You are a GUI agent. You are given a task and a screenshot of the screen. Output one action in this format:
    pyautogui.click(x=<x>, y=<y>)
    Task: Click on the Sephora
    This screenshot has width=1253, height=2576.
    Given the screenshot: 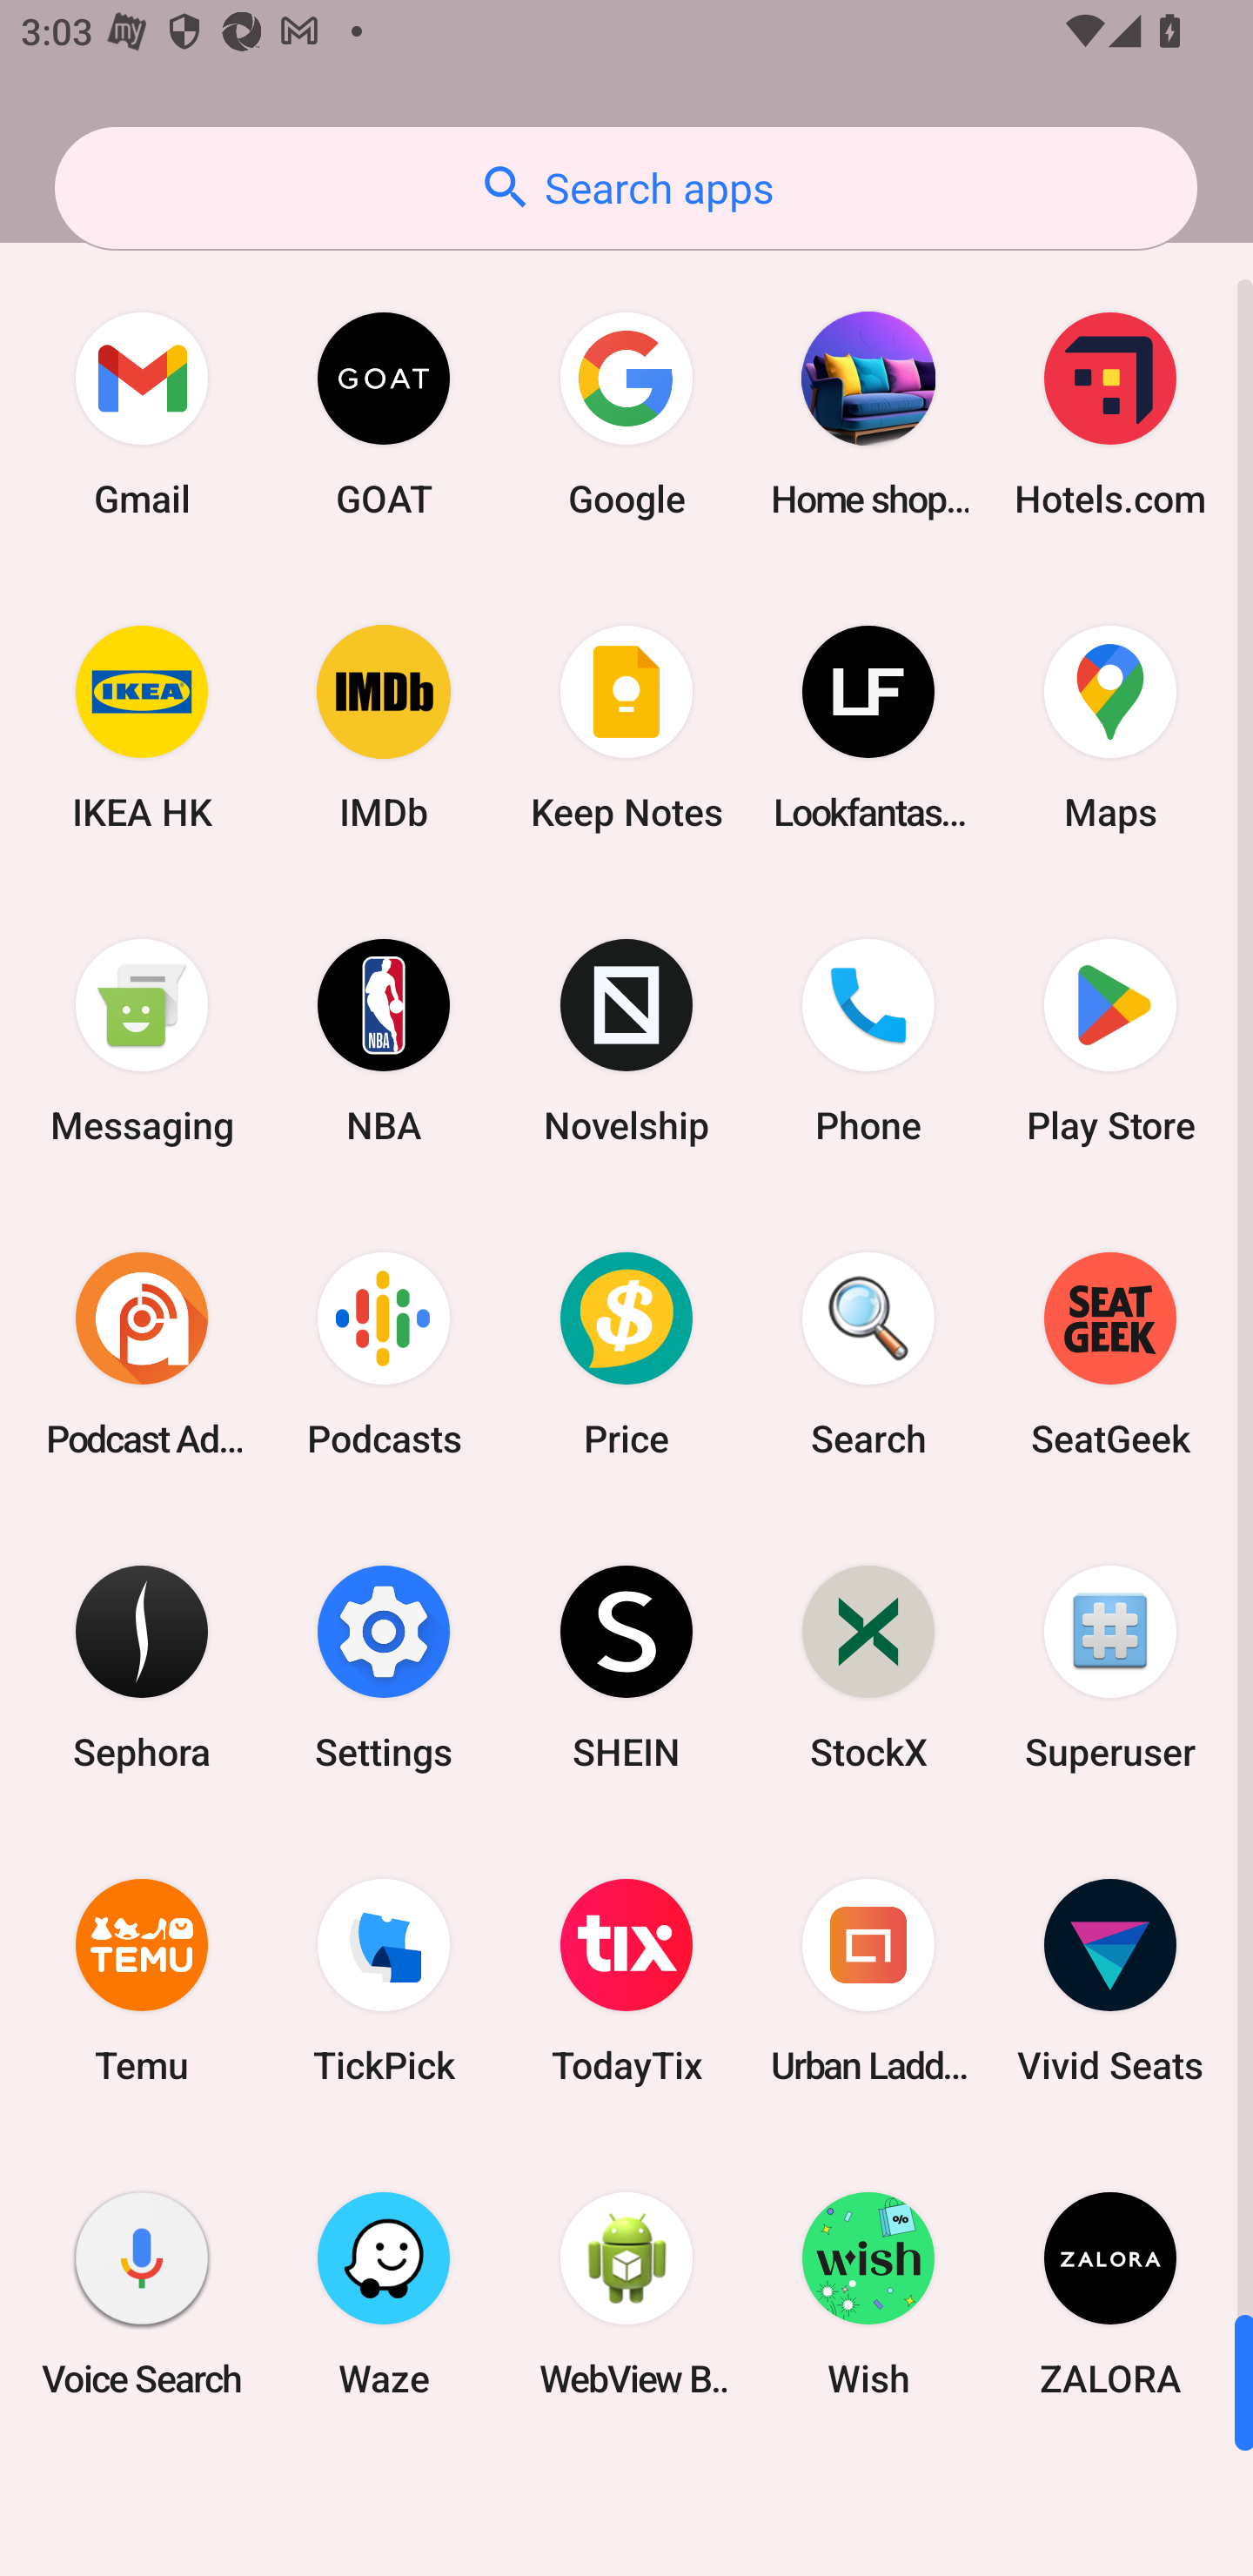 What is the action you would take?
    pyautogui.click(x=142, y=1666)
    